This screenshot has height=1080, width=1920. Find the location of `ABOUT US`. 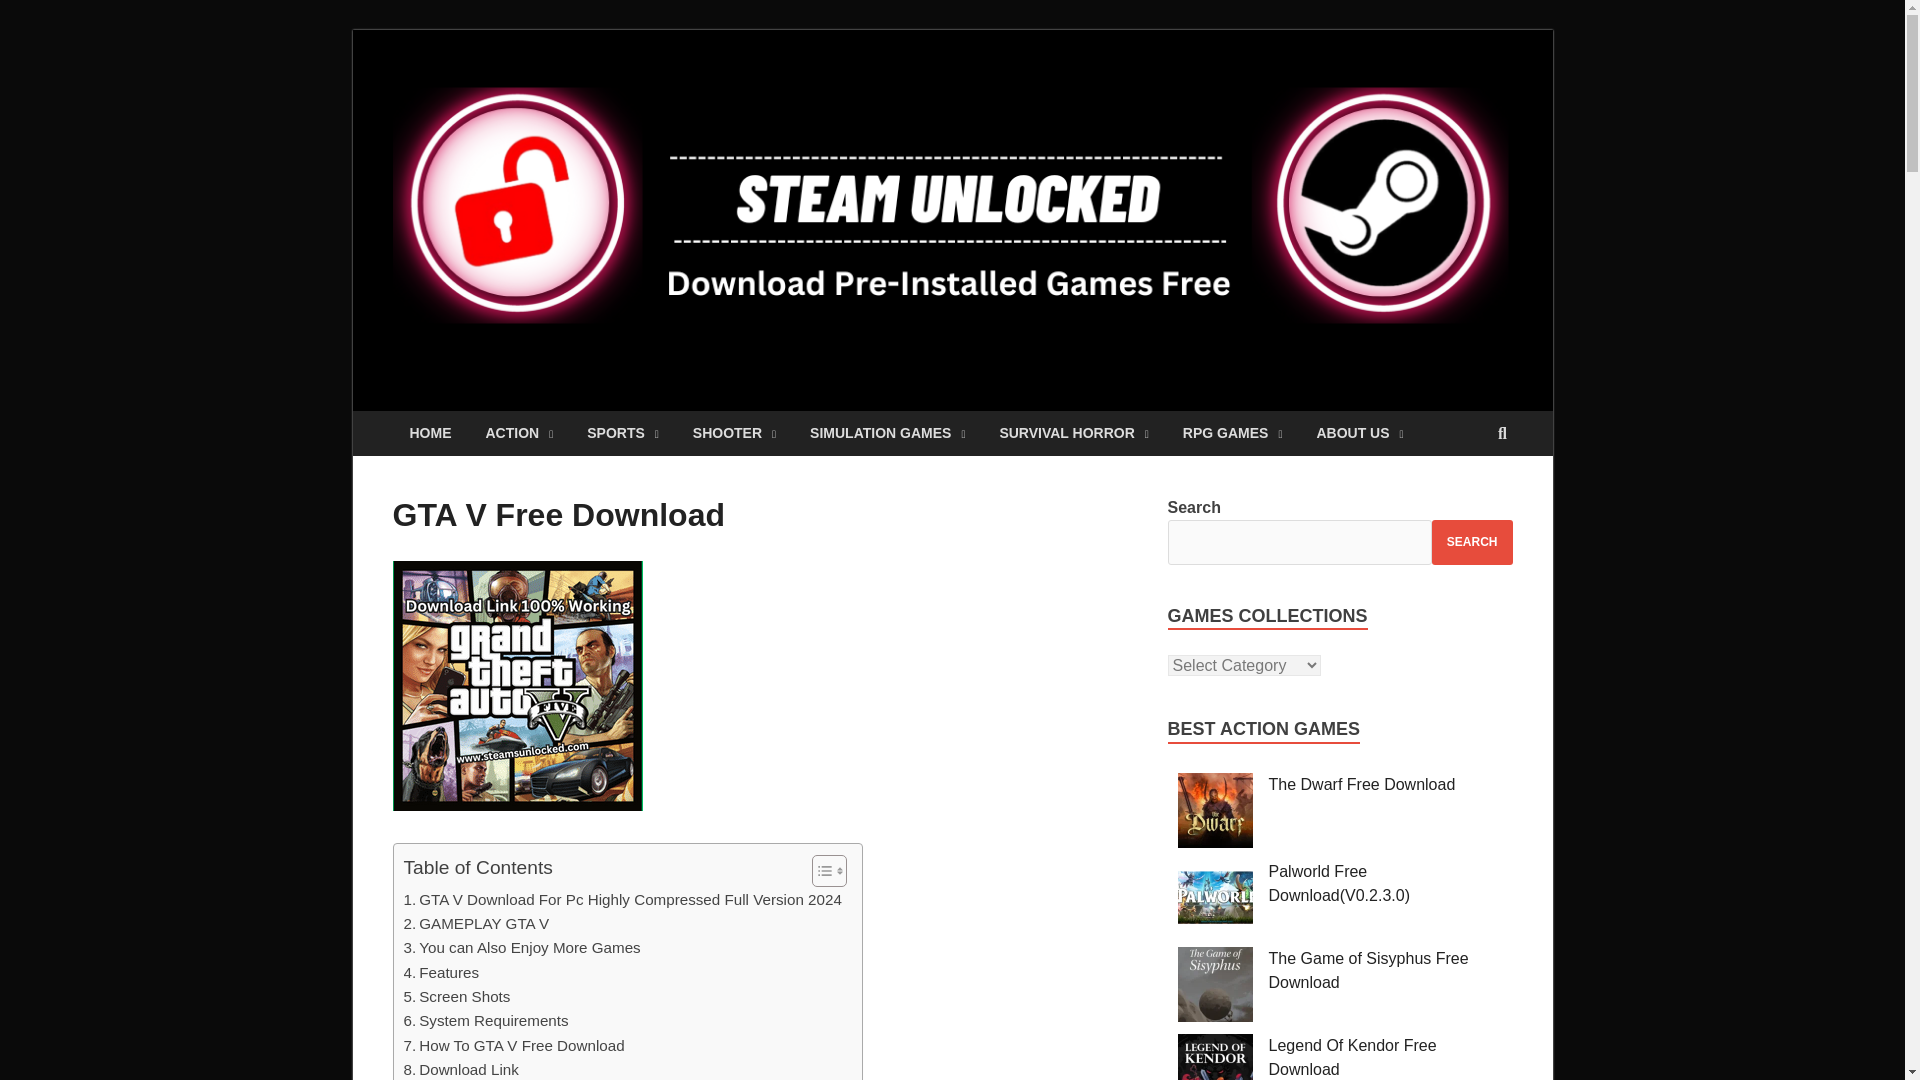

ABOUT US is located at coordinates (1360, 433).